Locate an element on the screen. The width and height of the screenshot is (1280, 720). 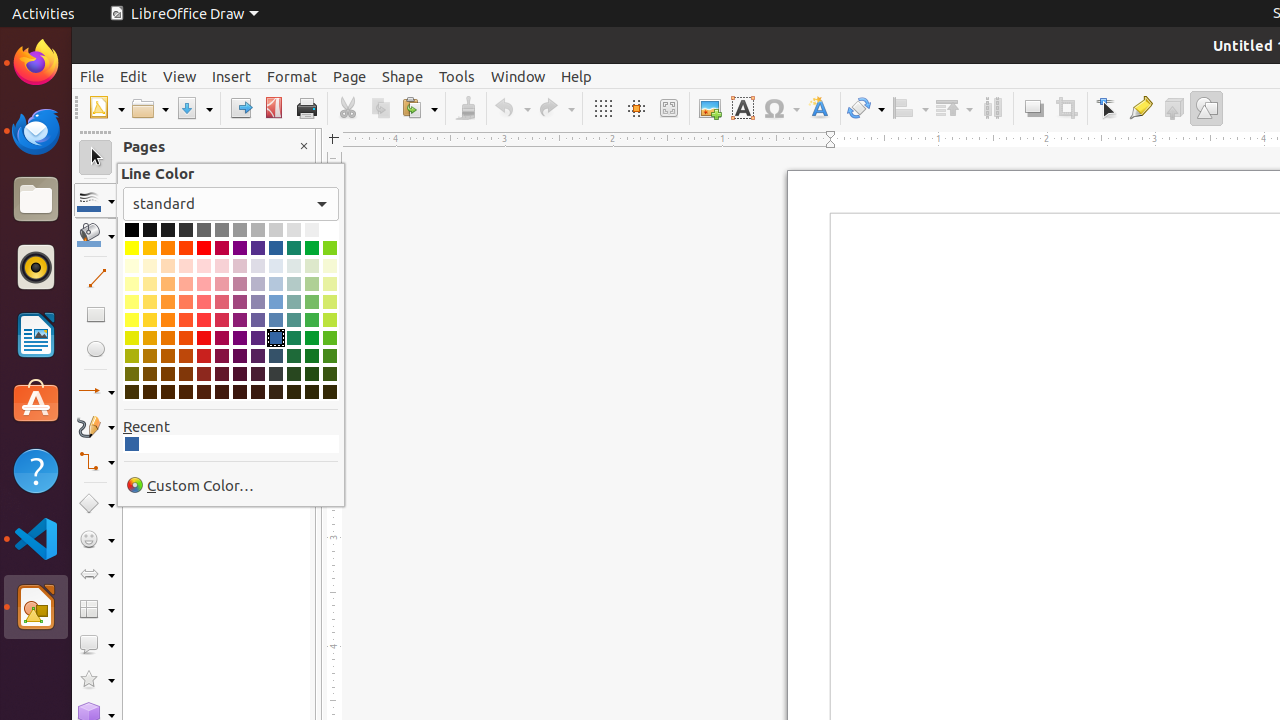
Shadow is located at coordinates (1034, 108).